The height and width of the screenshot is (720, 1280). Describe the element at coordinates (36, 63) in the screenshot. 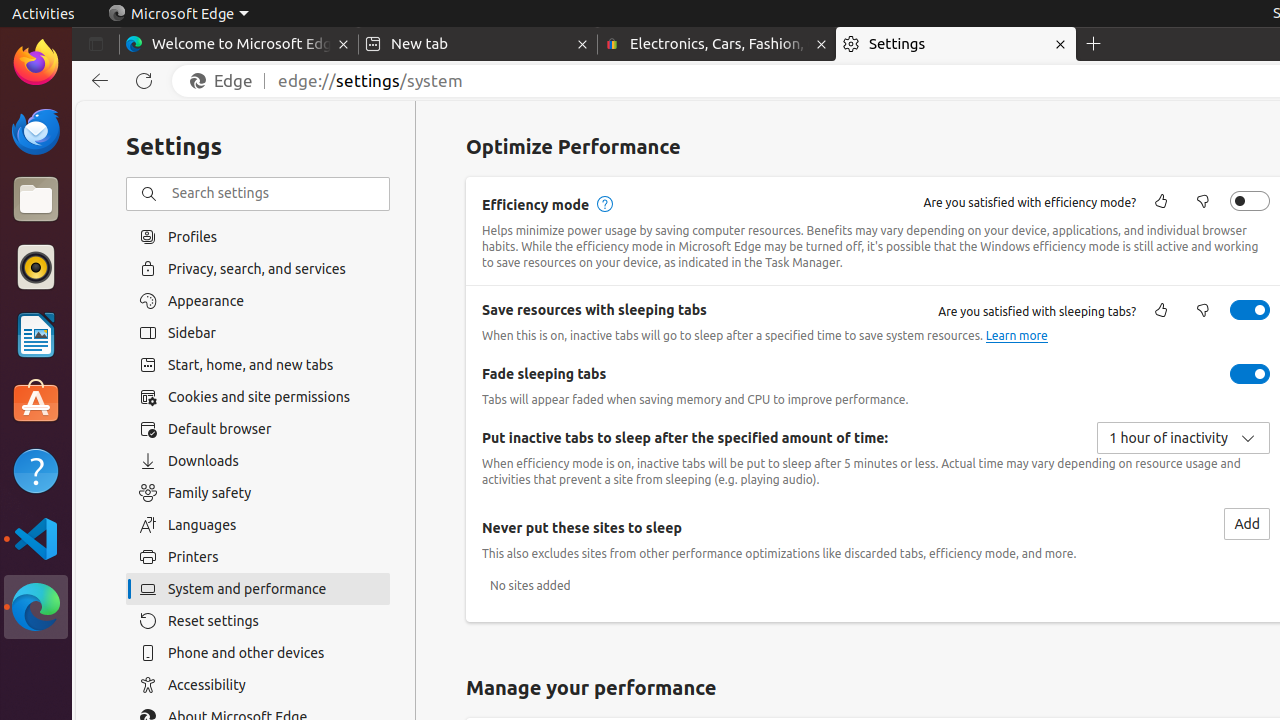

I see `Firefox Web Browser` at that location.